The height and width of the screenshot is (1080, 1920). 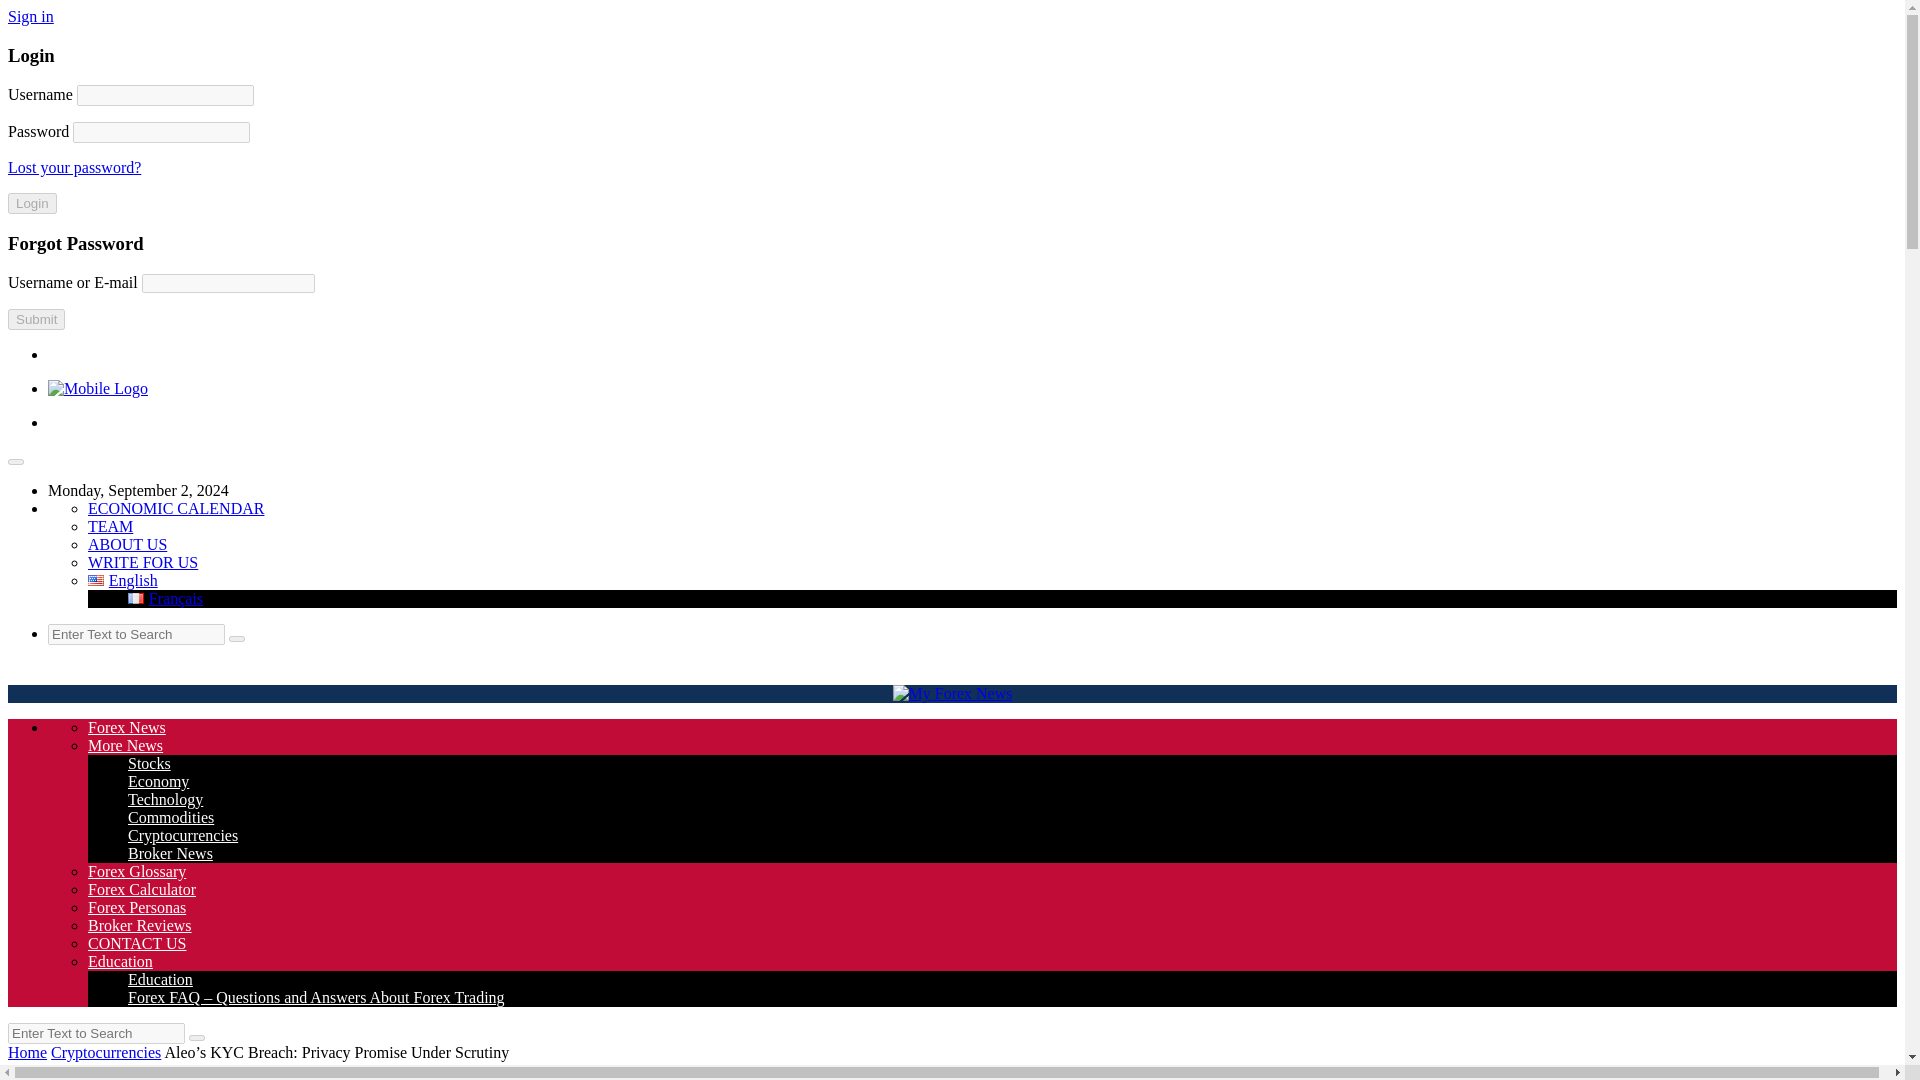 What do you see at coordinates (142, 562) in the screenshot?
I see `WRITE FOR US` at bounding box center [142, 562].